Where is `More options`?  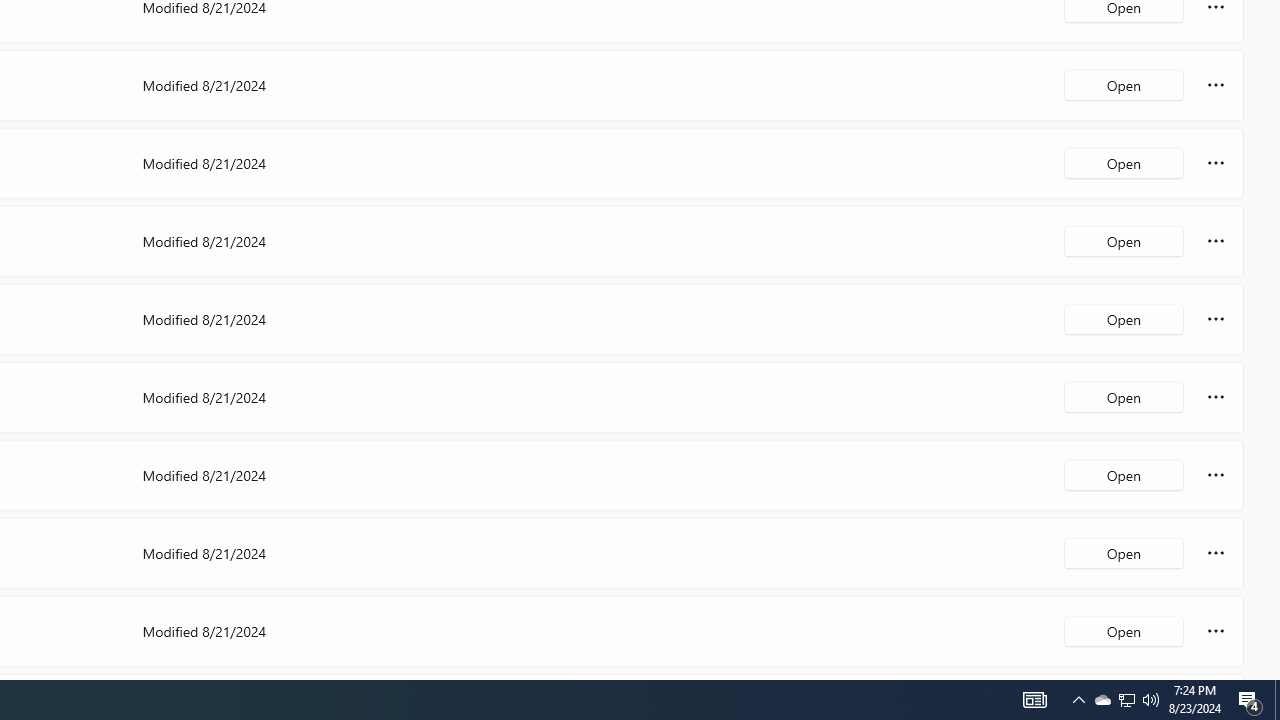 More options is located at coordinates (1216, 630).